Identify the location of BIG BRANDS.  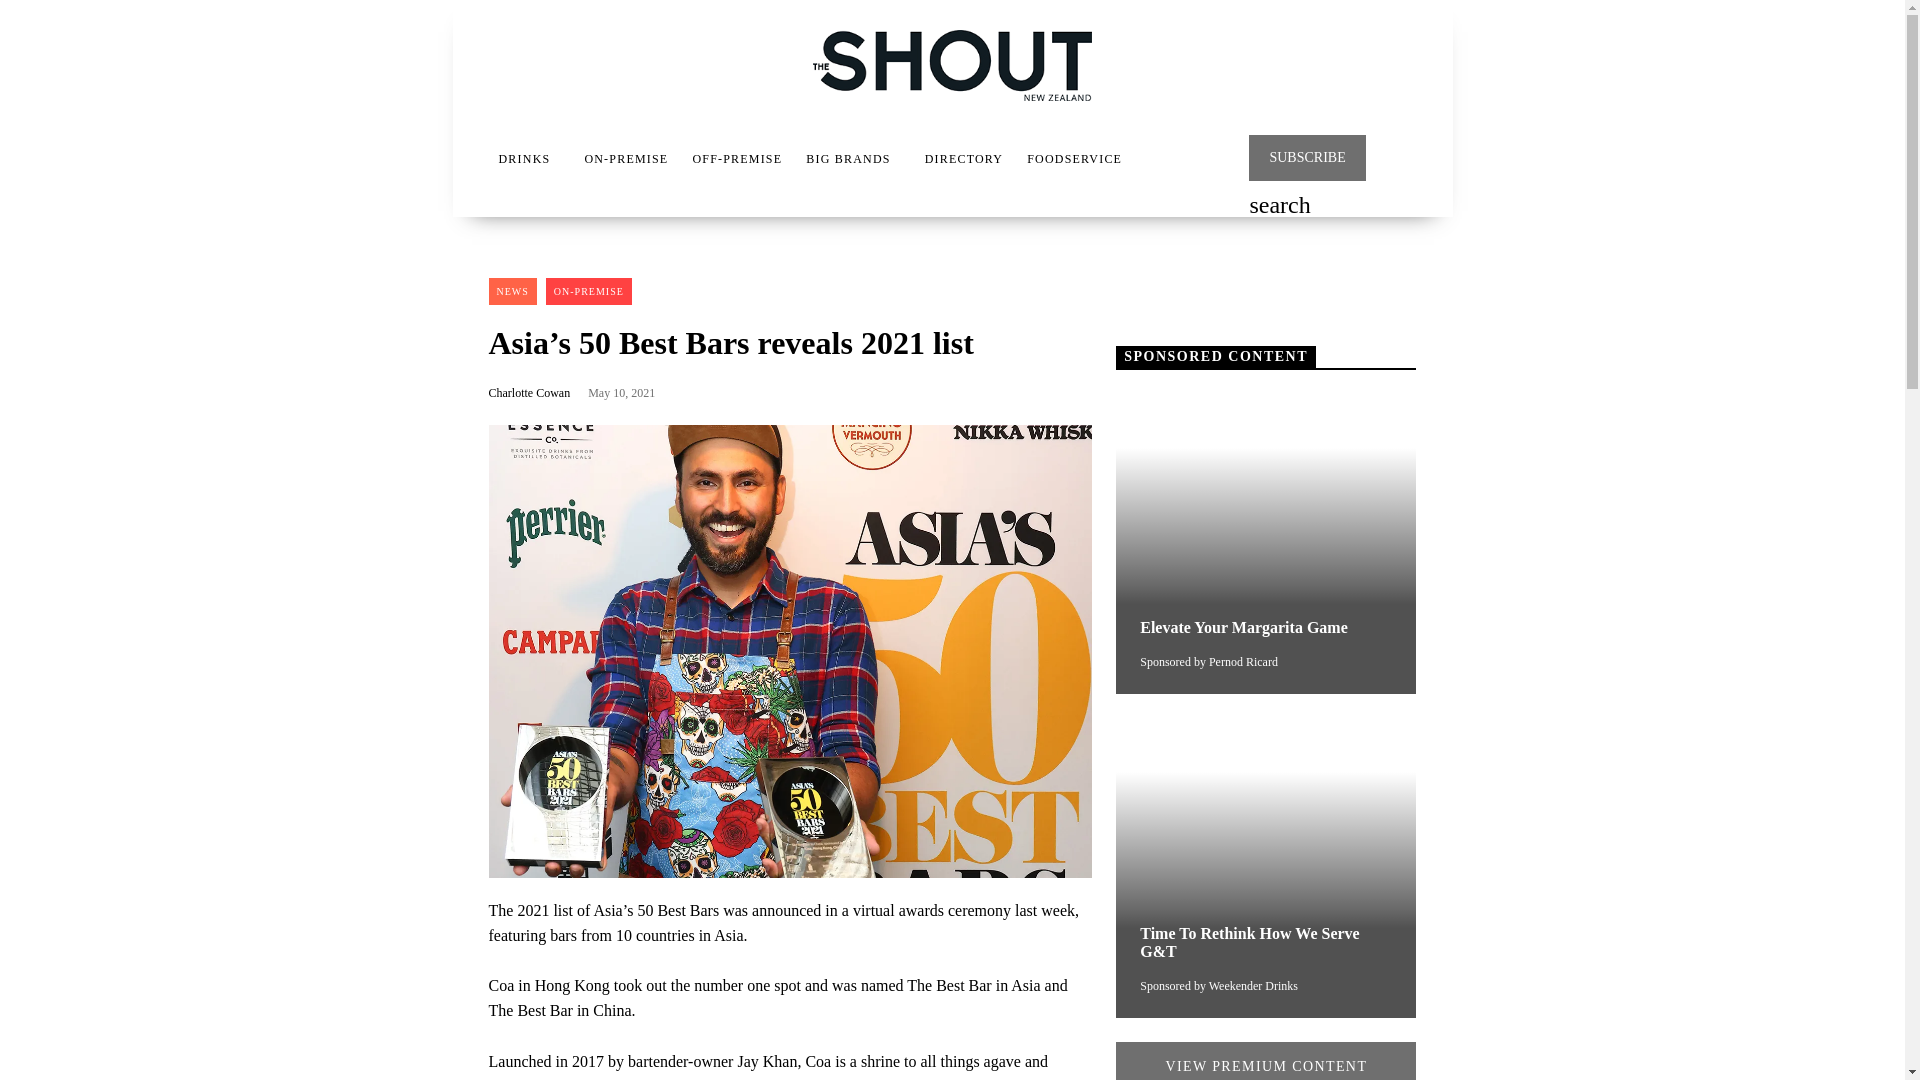
(848, 159).